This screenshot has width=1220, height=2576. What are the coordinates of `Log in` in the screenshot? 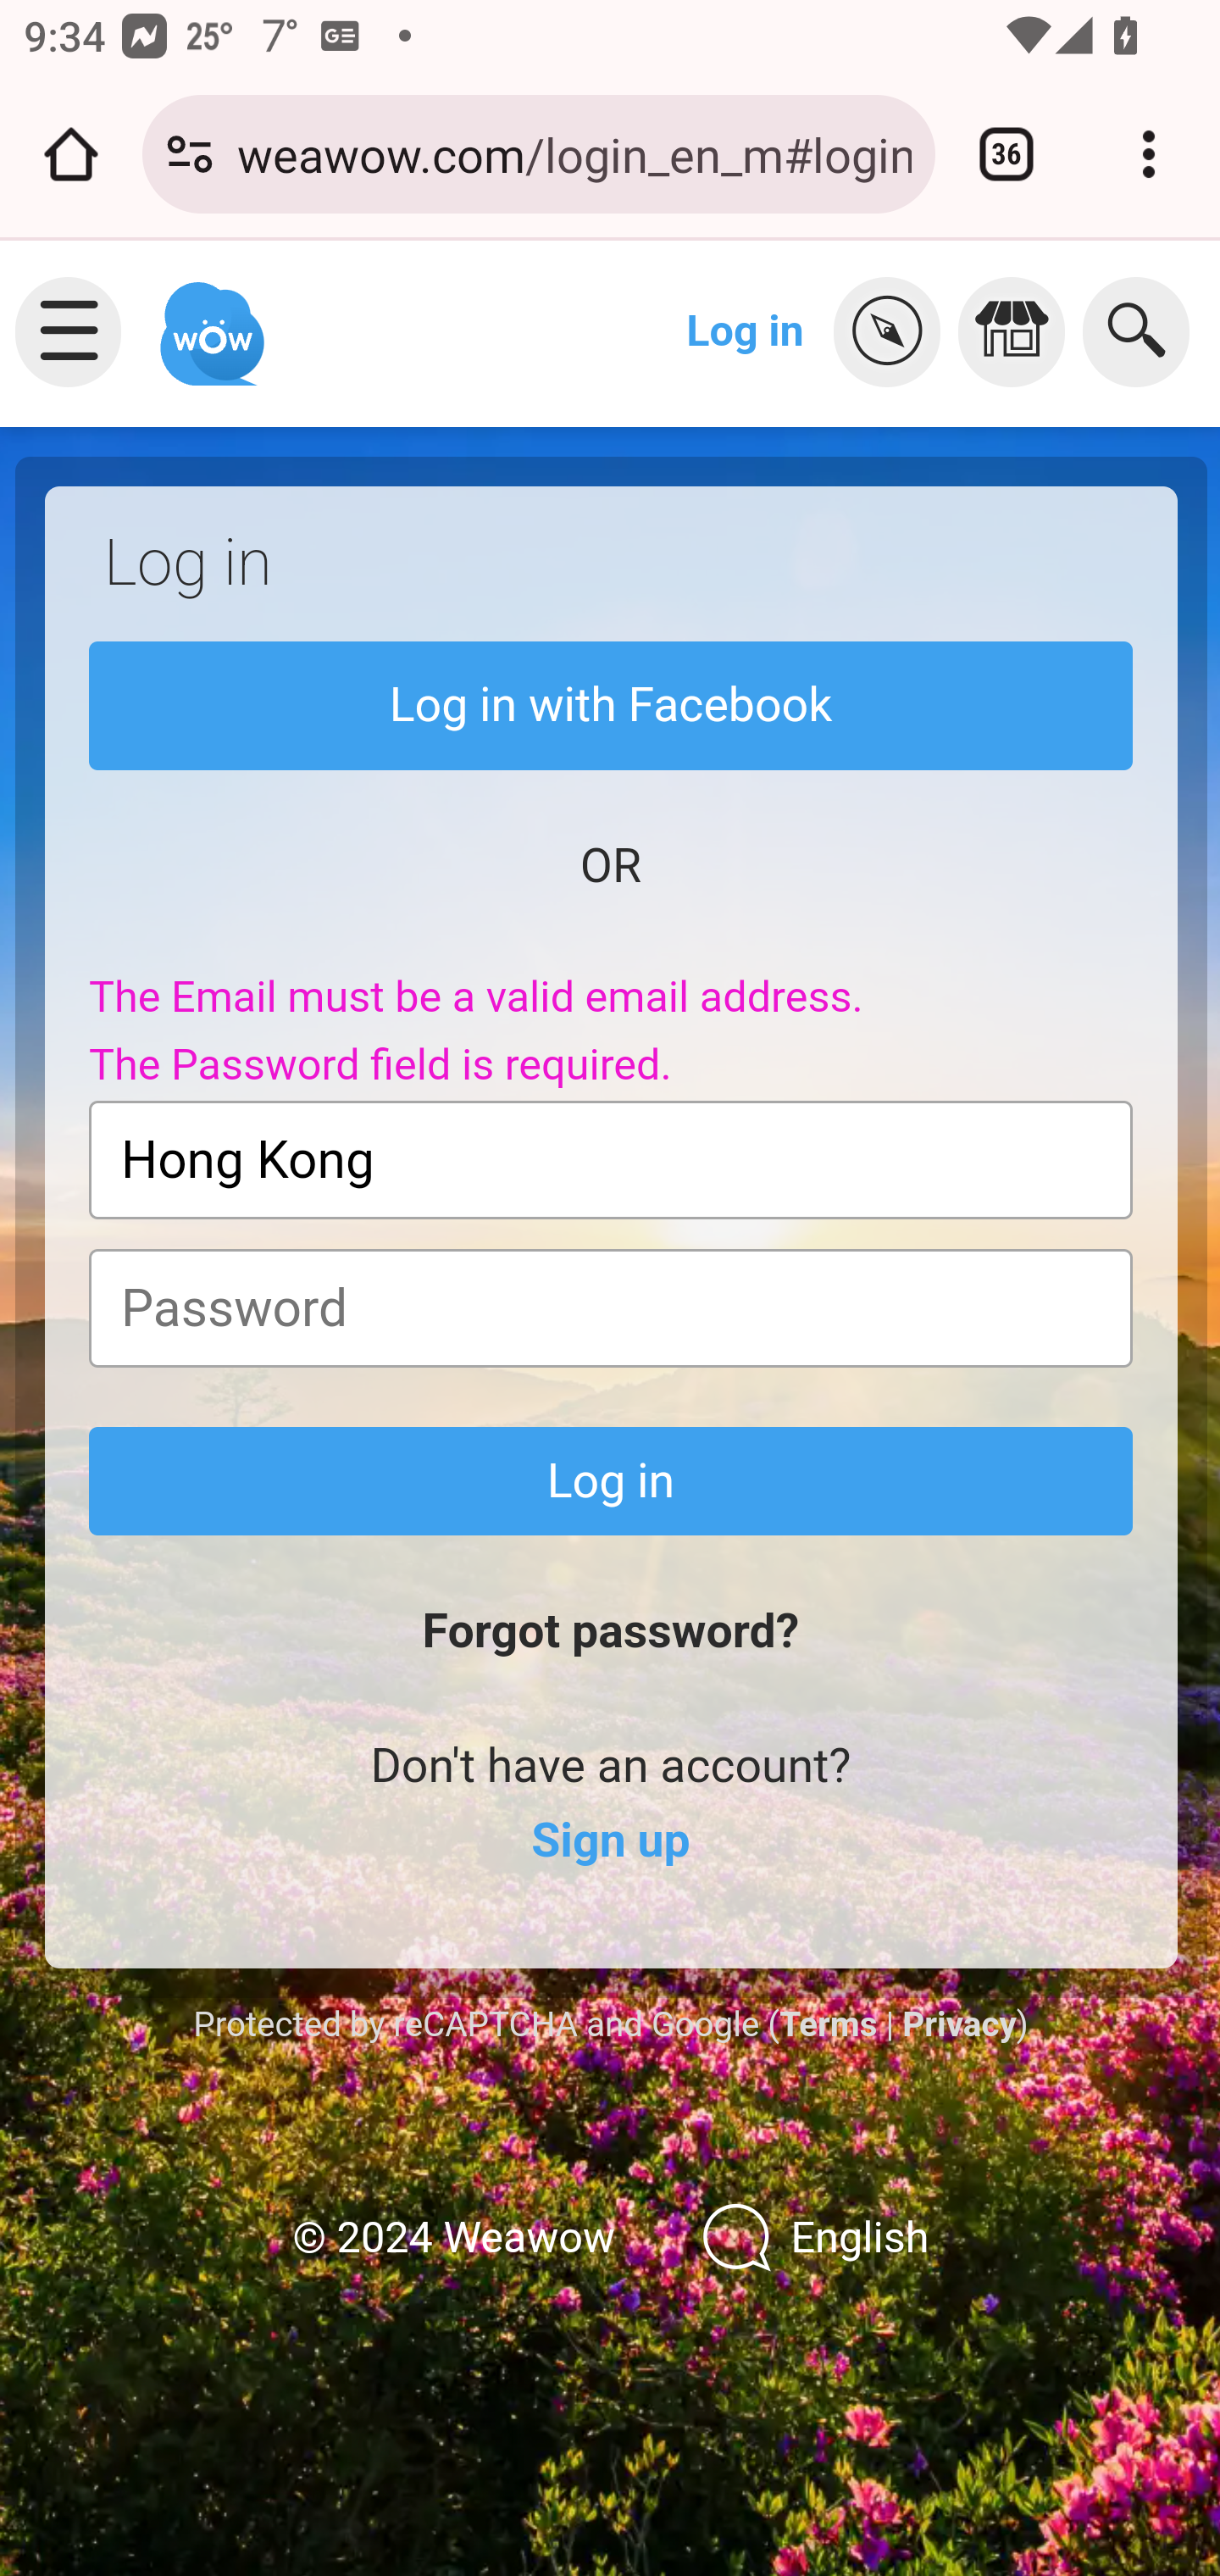 It's located at (612, 1482).